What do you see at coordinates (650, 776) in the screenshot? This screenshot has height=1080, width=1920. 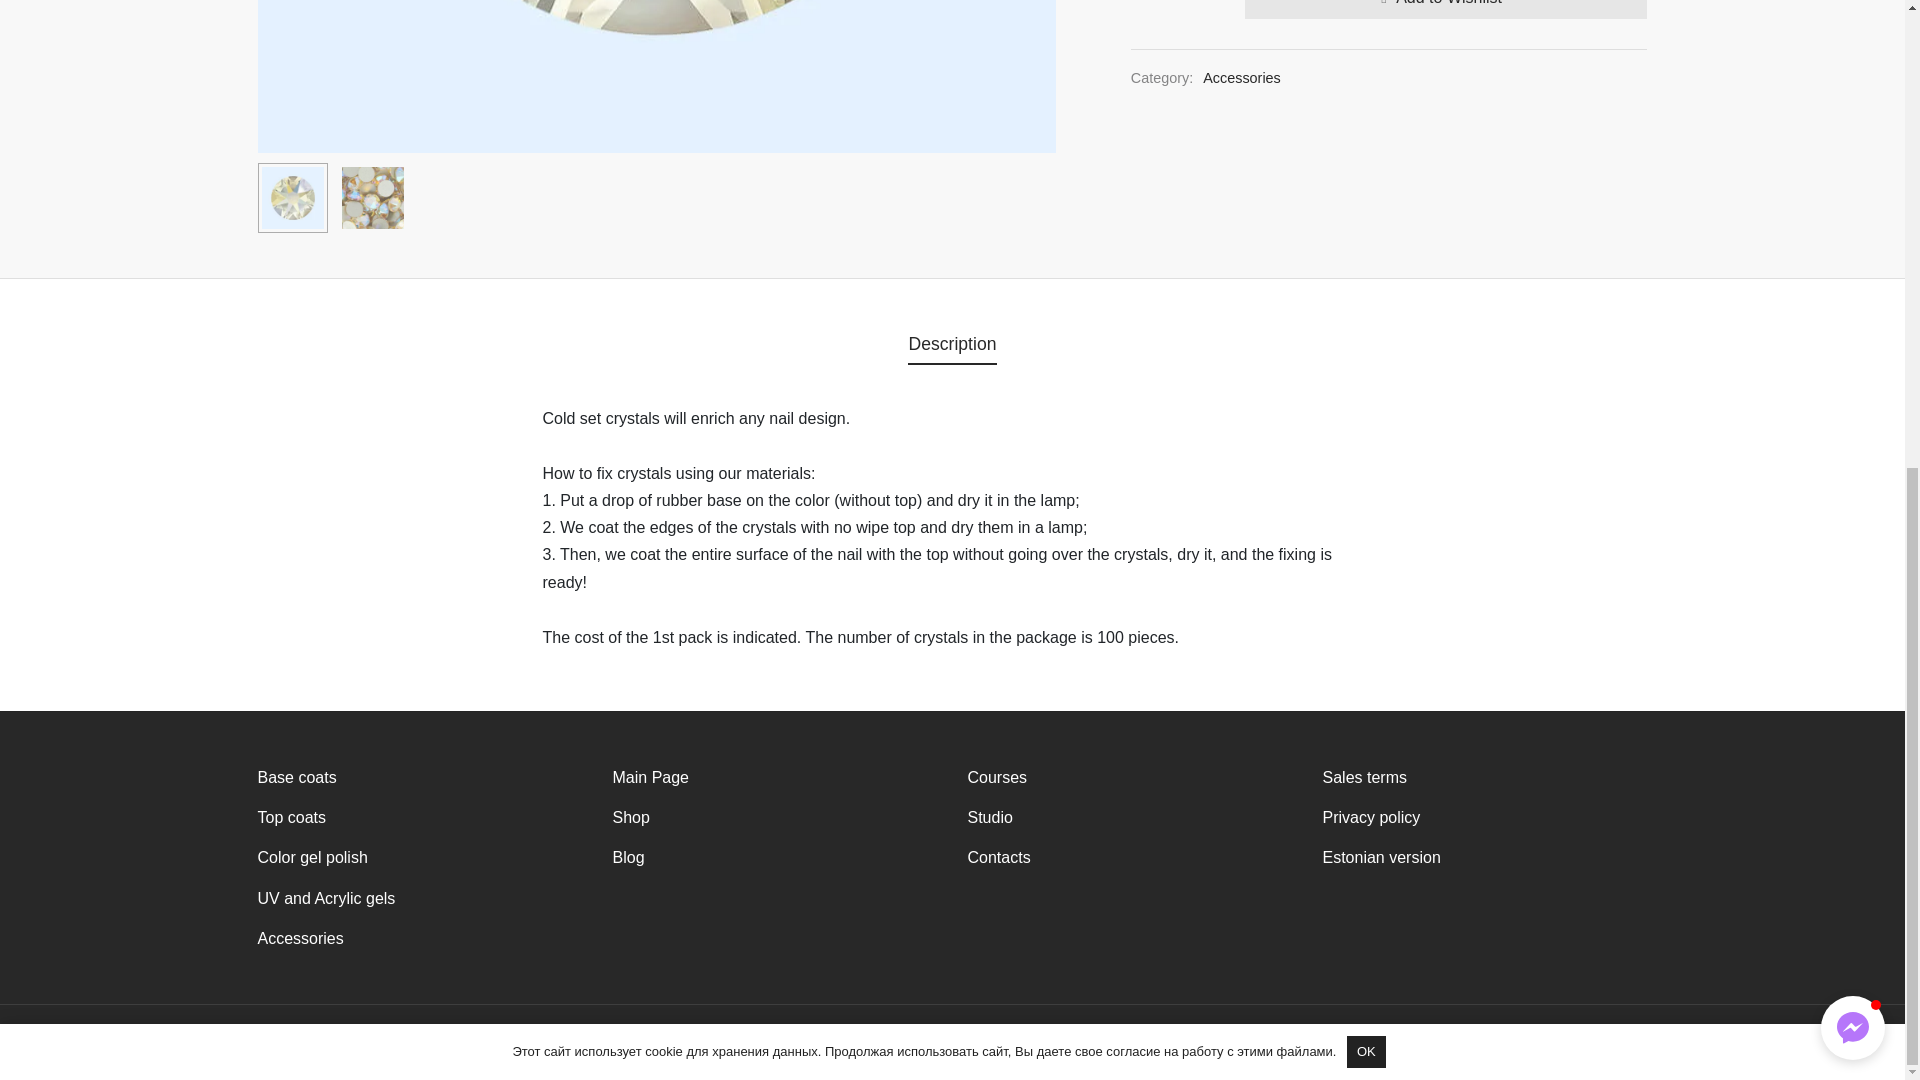 I see `Main Page` at bounding box center [650, 776].